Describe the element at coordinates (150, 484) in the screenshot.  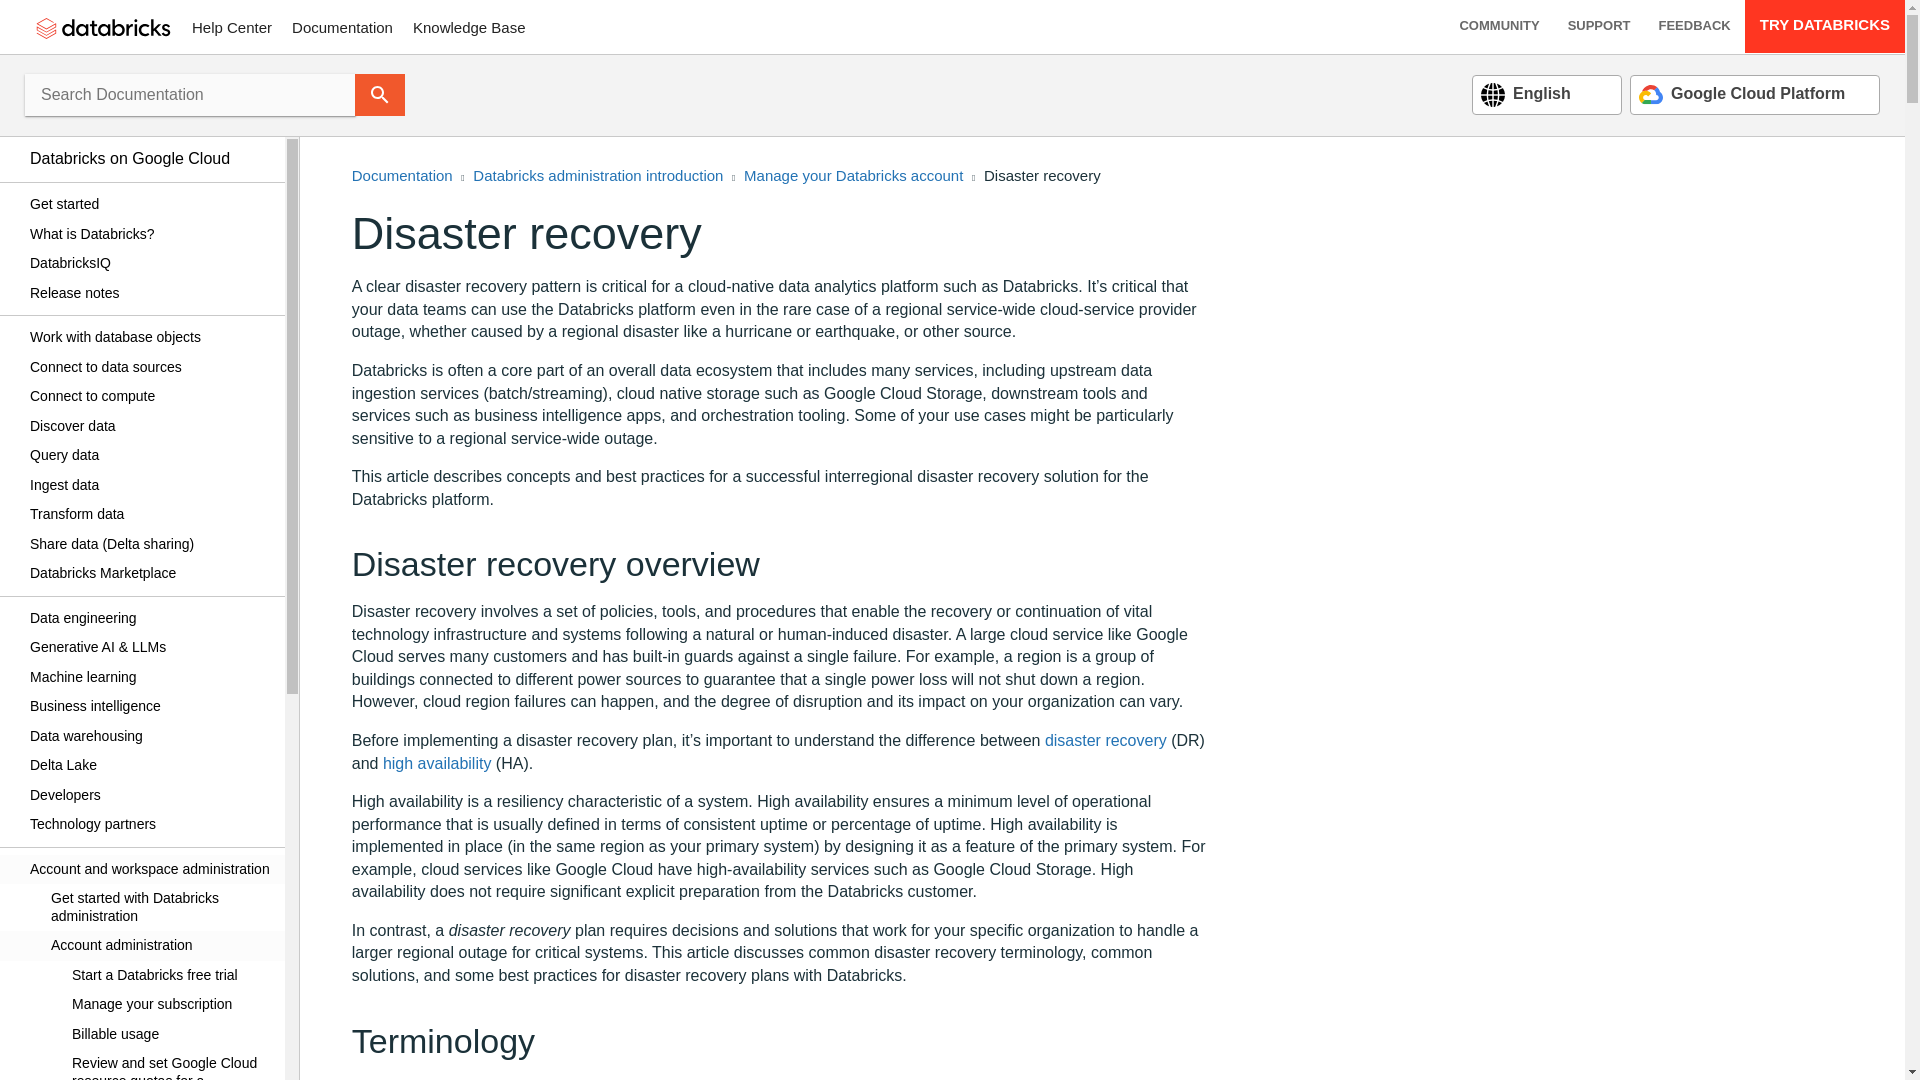
I see `Ingest data` at that location.